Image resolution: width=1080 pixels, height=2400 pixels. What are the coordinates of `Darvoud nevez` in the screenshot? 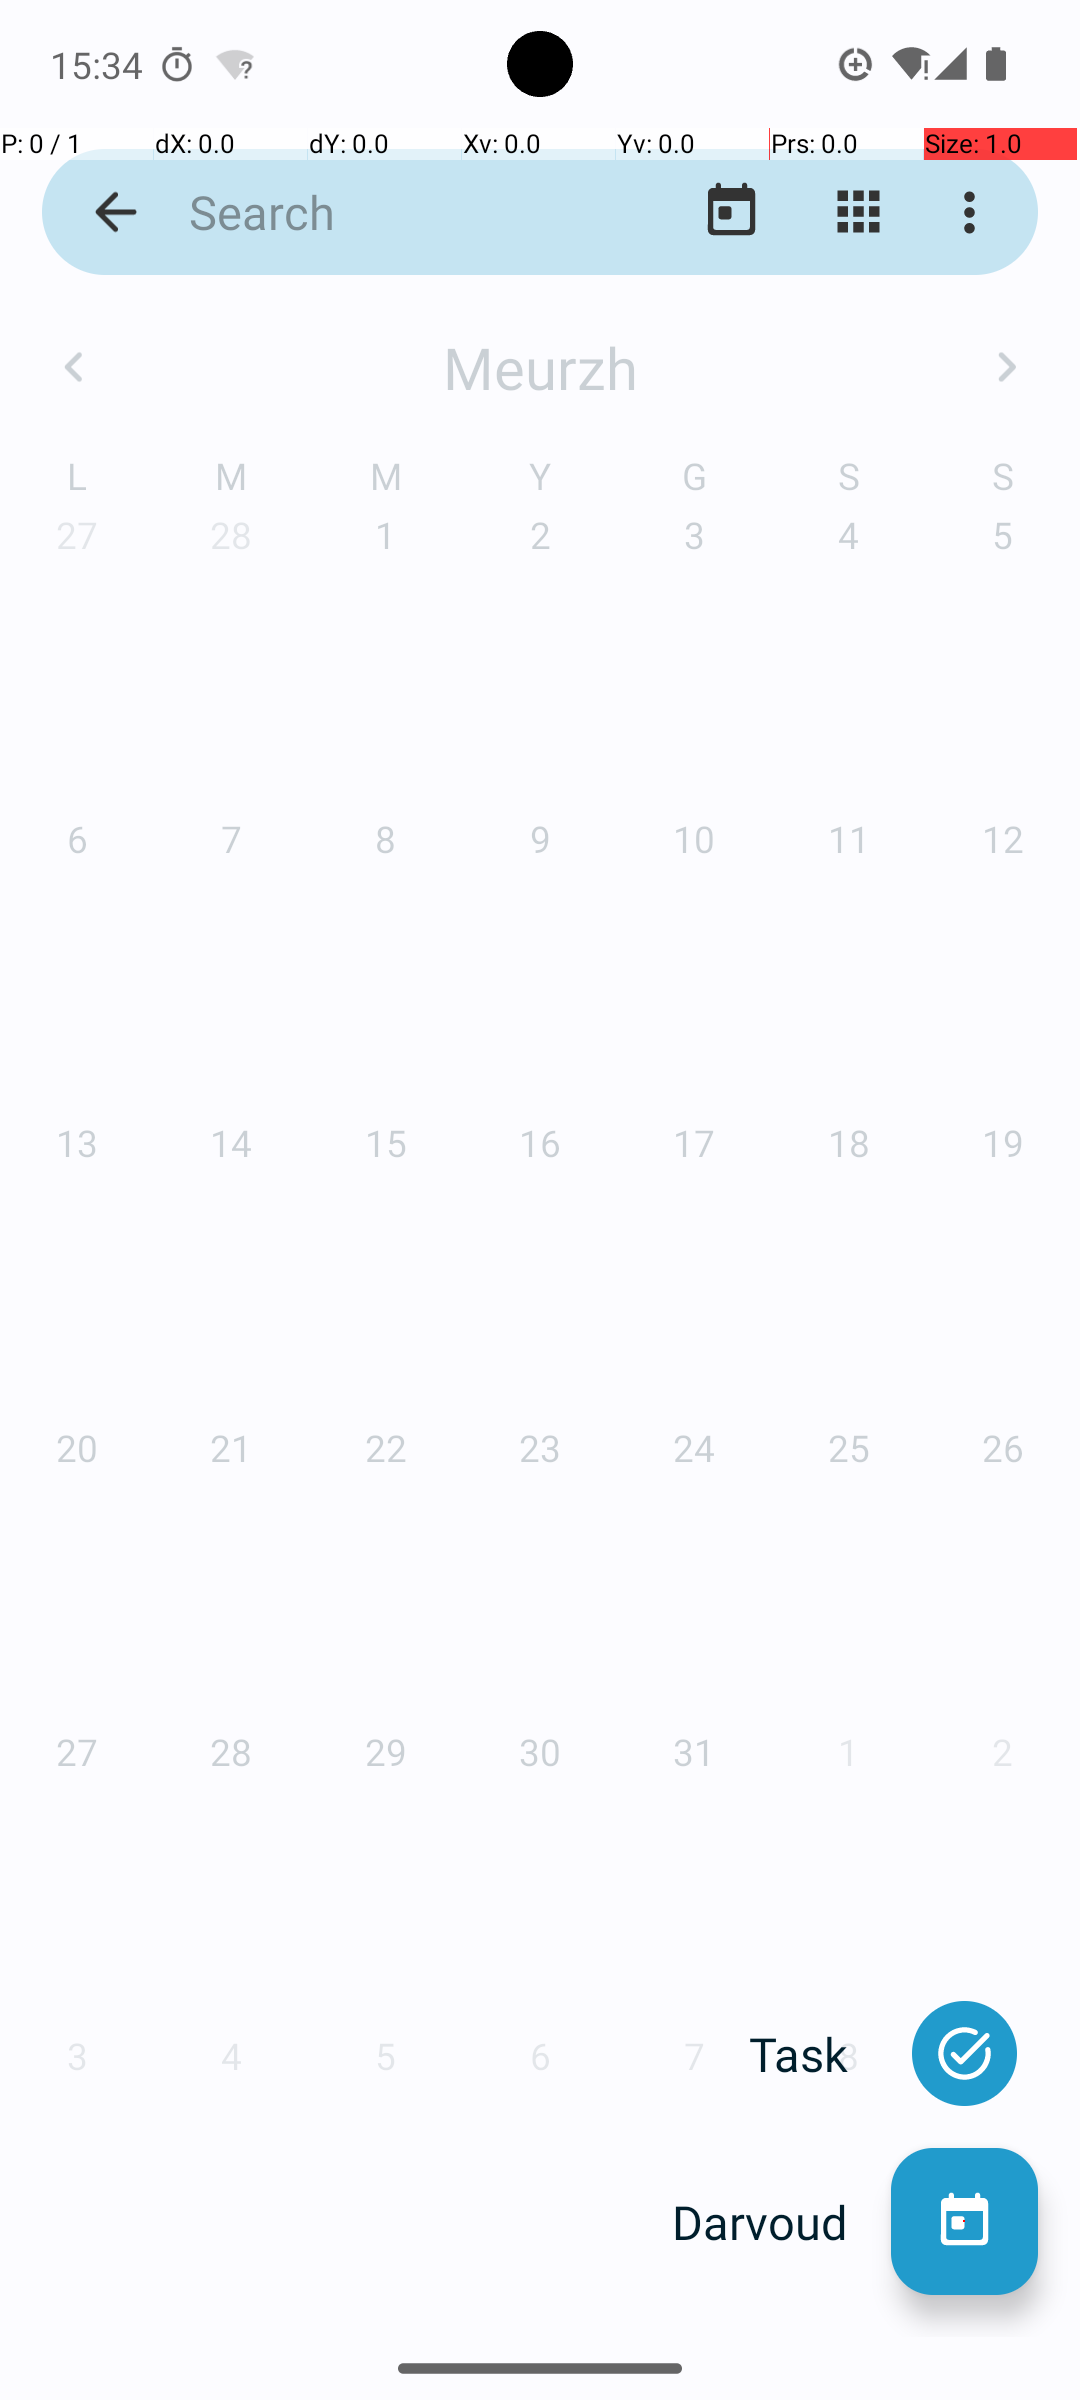 It's located at (964, 2222).